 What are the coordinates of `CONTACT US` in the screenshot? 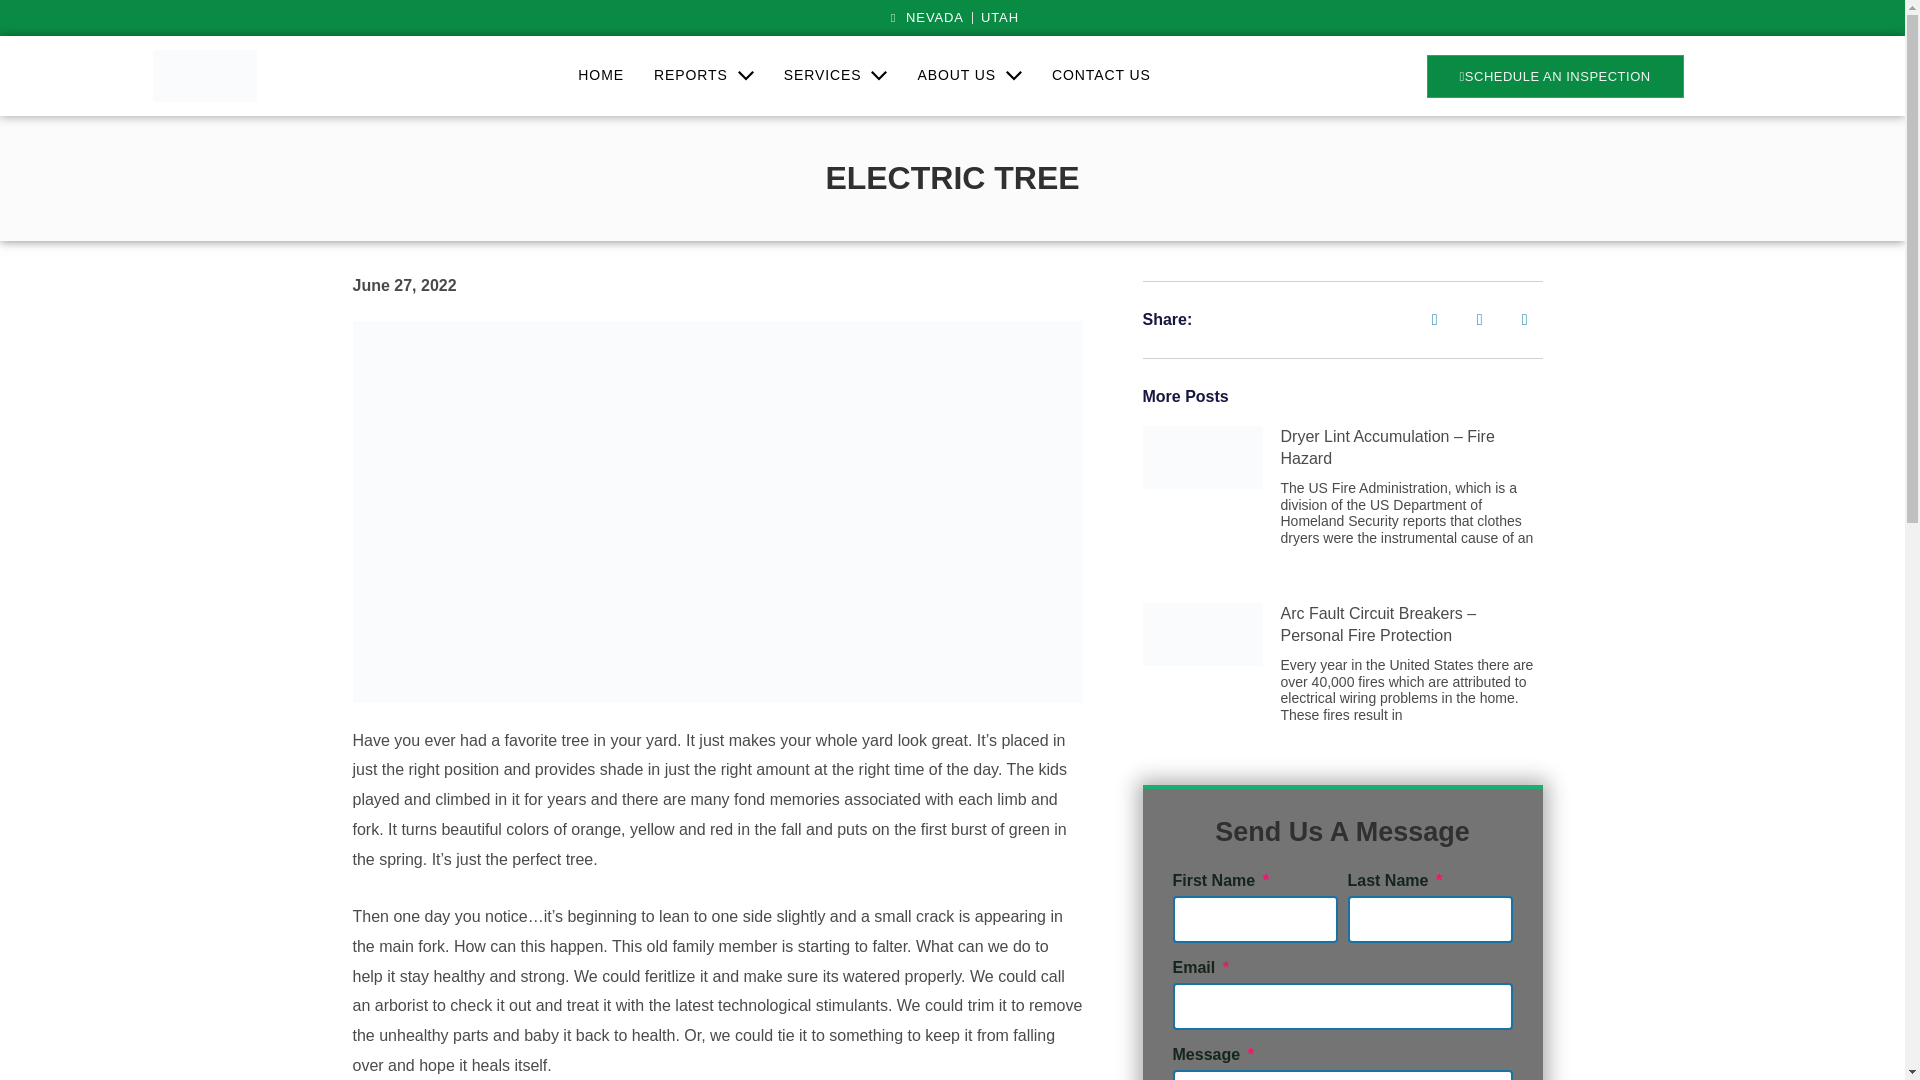 It's located at (1100, 76).